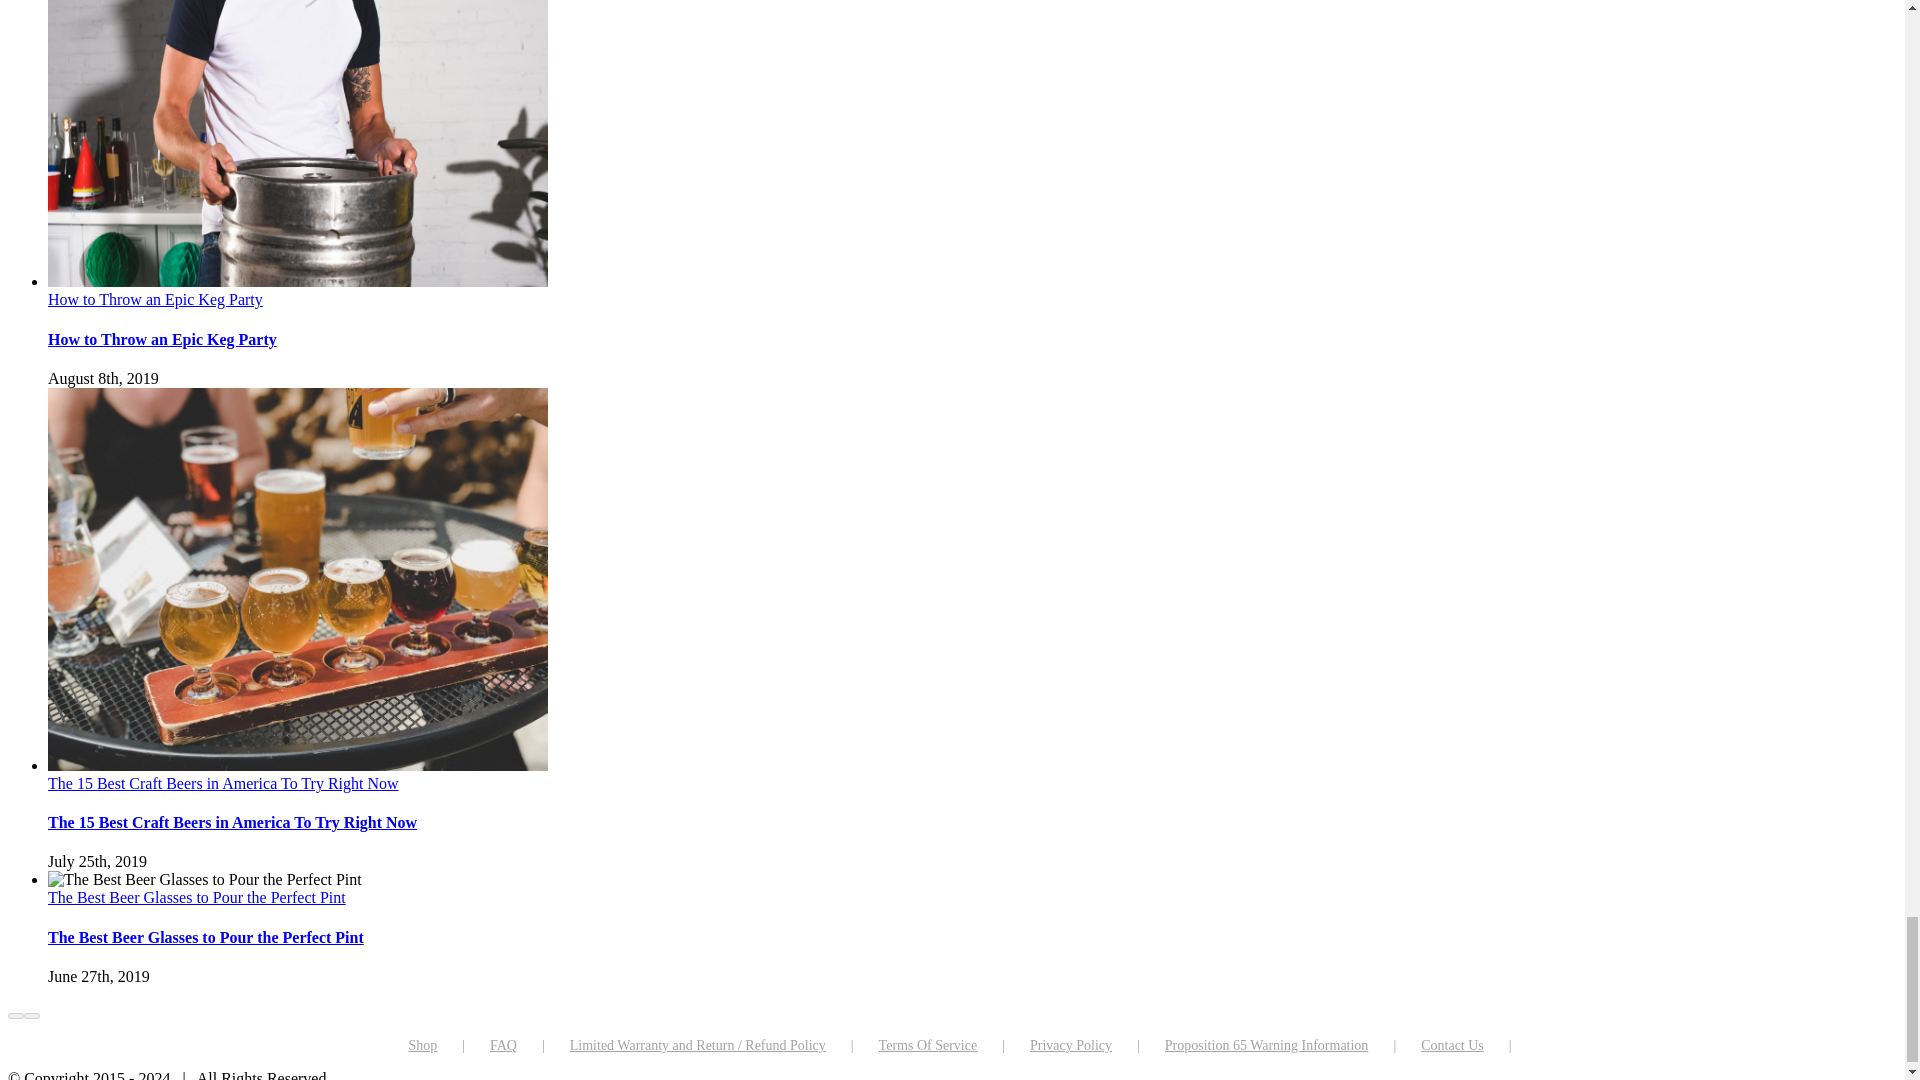  What do you see at coordinates (232, 822) in the screenshot?
I see `The 15 Best Craft Beers in America To Try Right Now` at bounding box center [232, 822].